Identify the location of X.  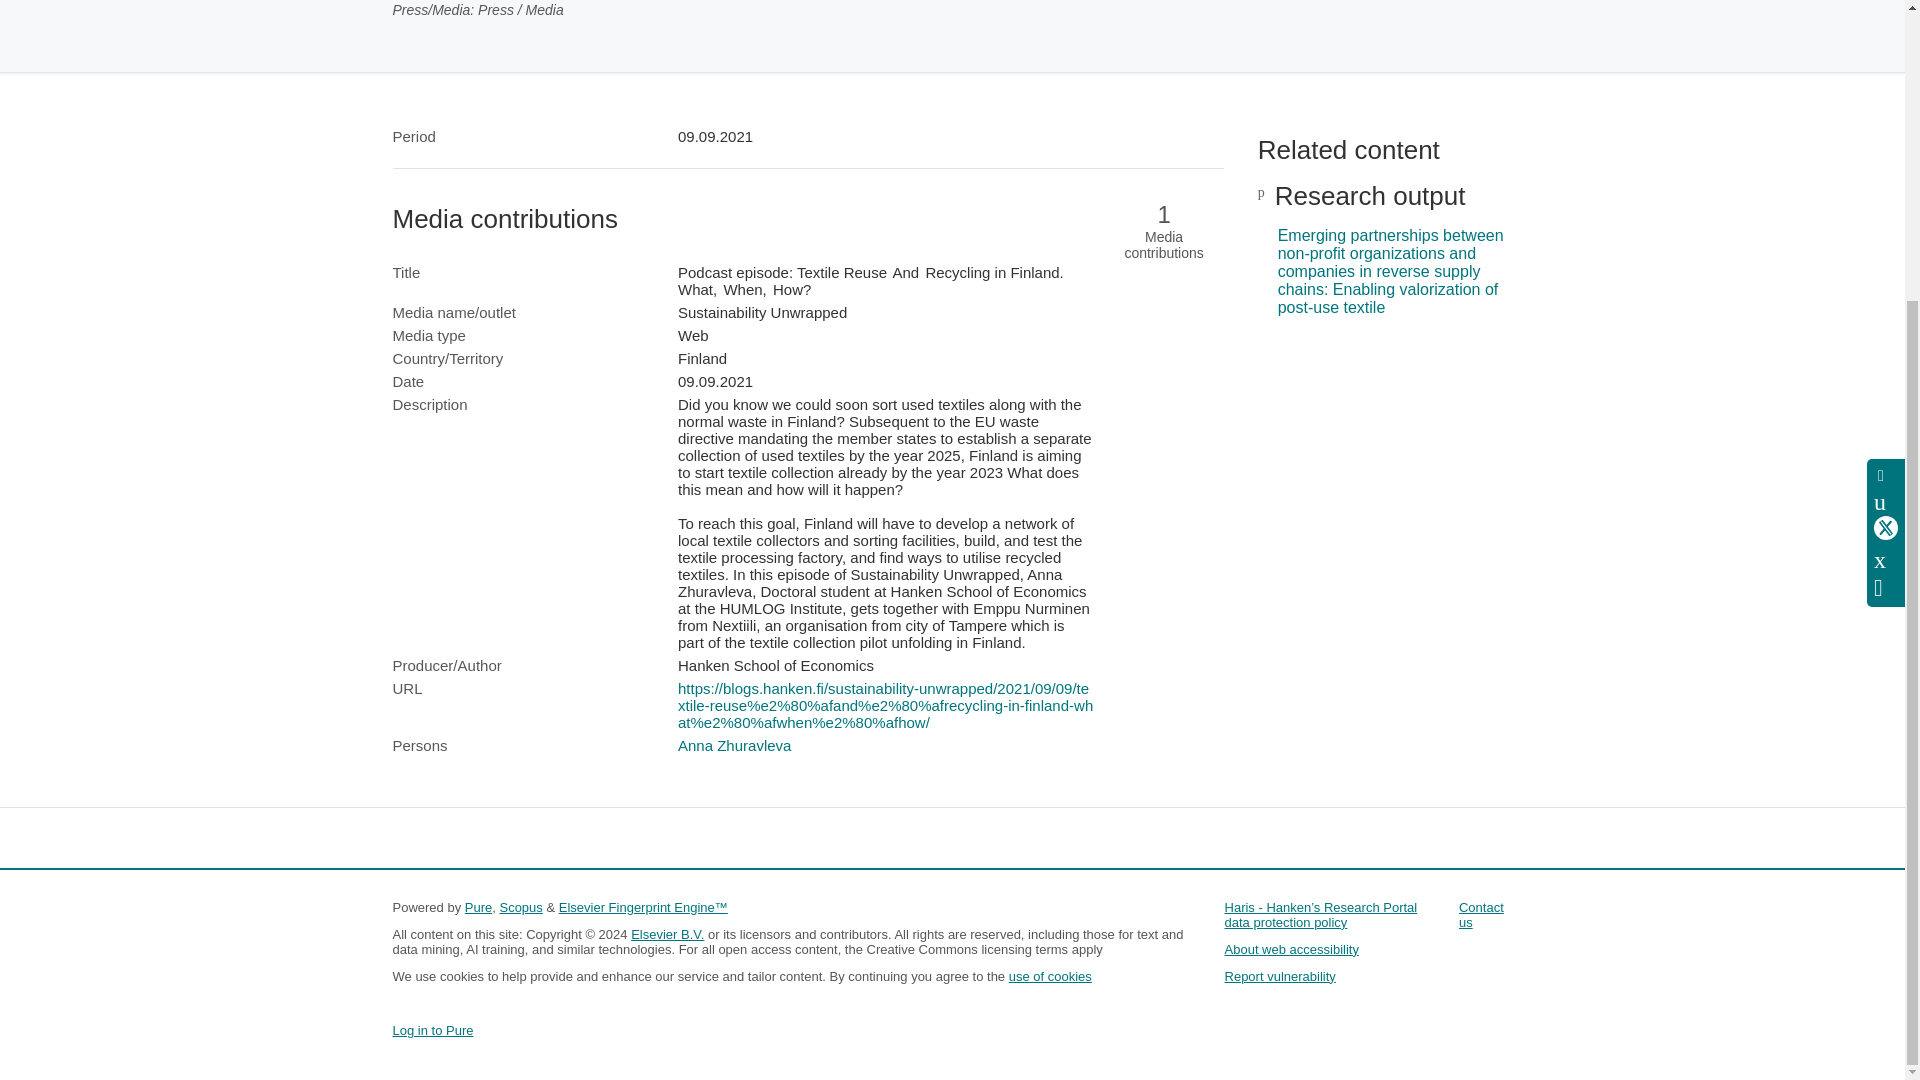
(1886, 123).